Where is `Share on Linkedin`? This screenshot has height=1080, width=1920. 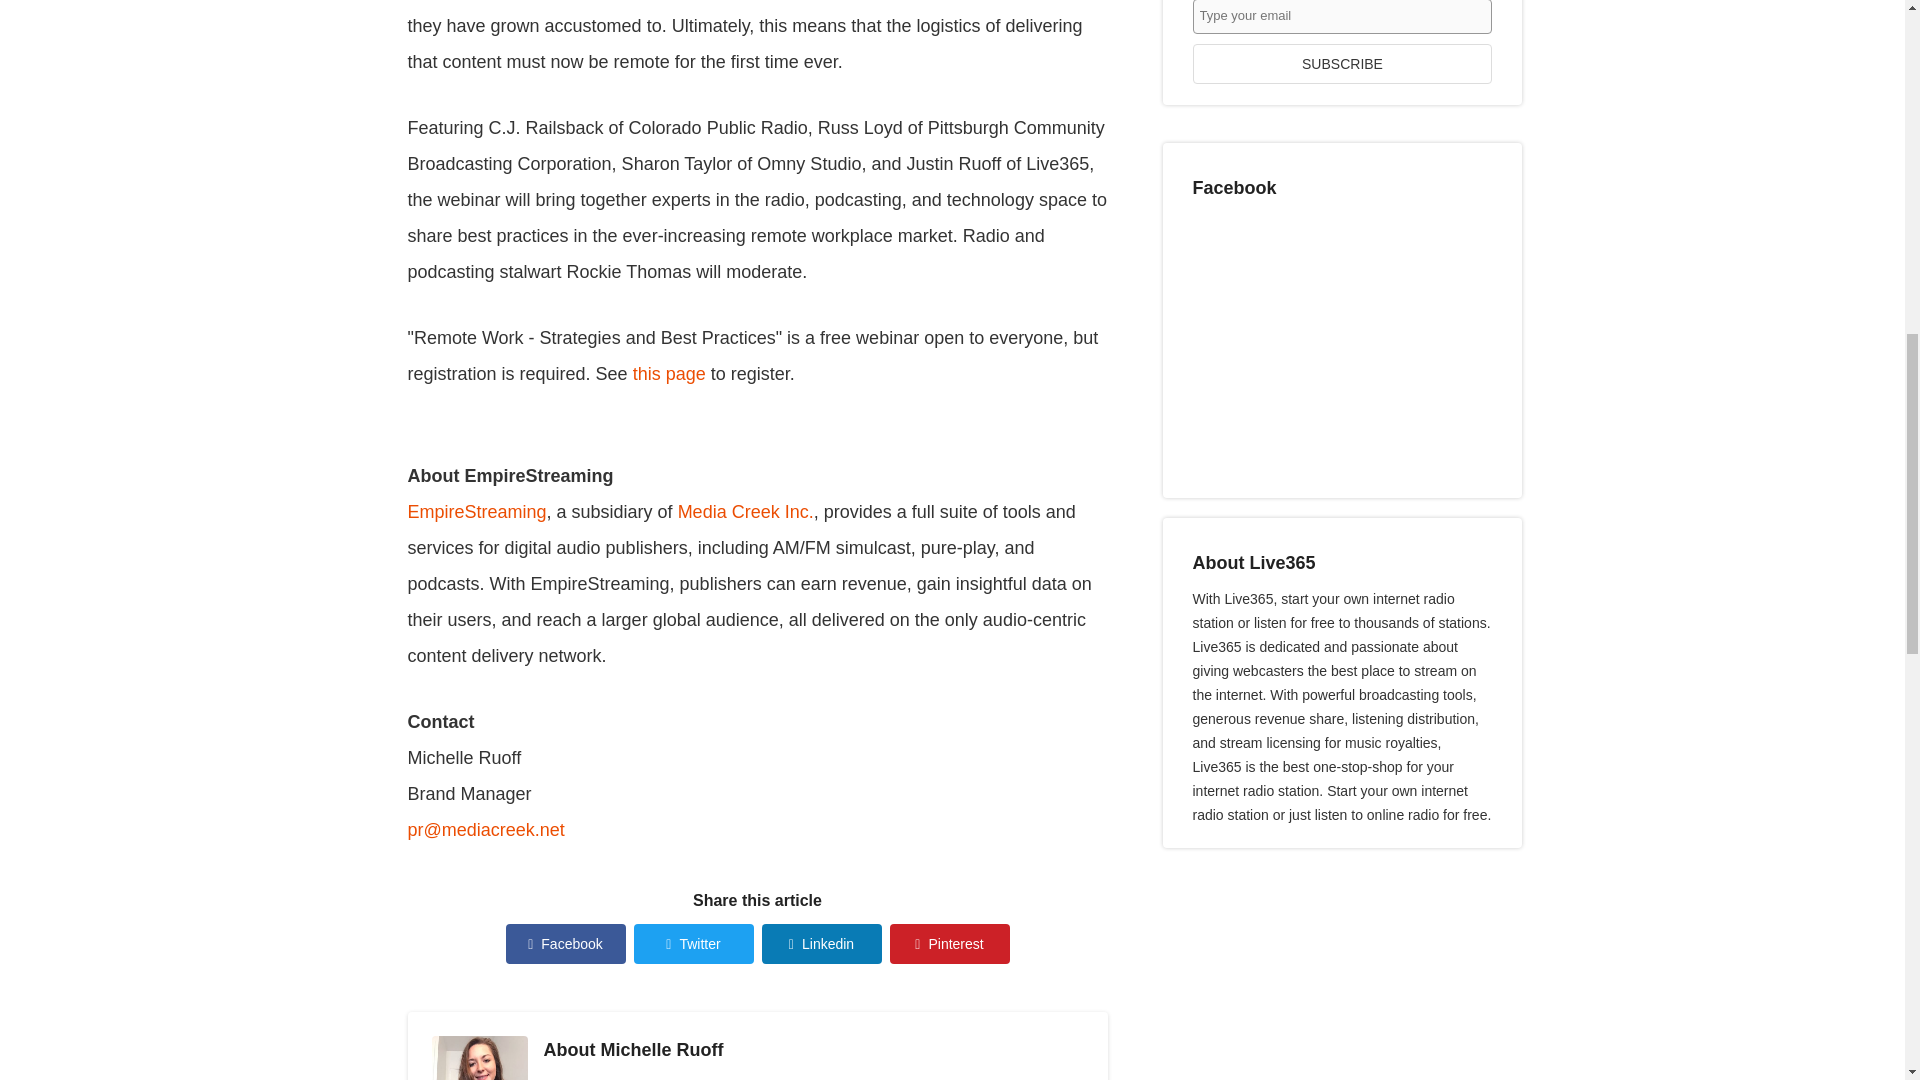
Share on Linkedin is located at coordinates (822, 944).